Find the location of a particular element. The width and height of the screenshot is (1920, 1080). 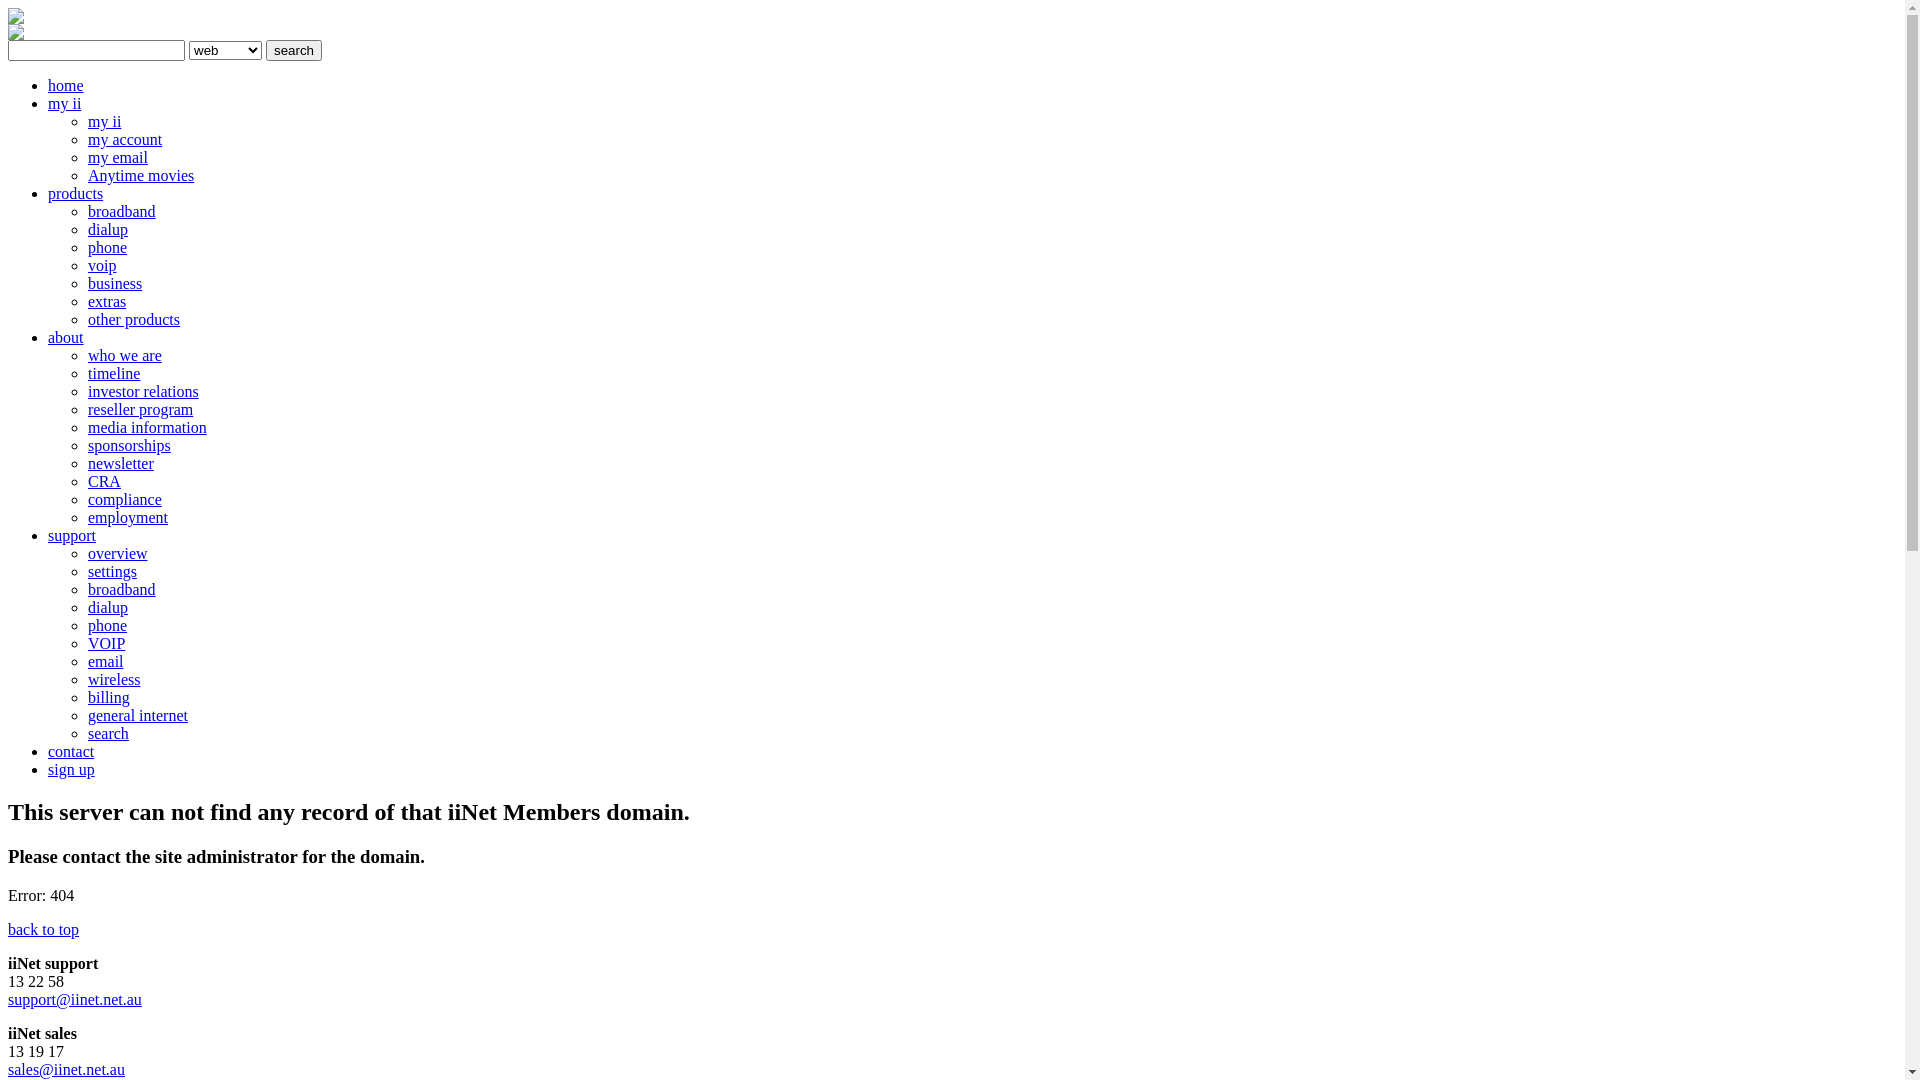

CRA is located at coordinates (104, 482).